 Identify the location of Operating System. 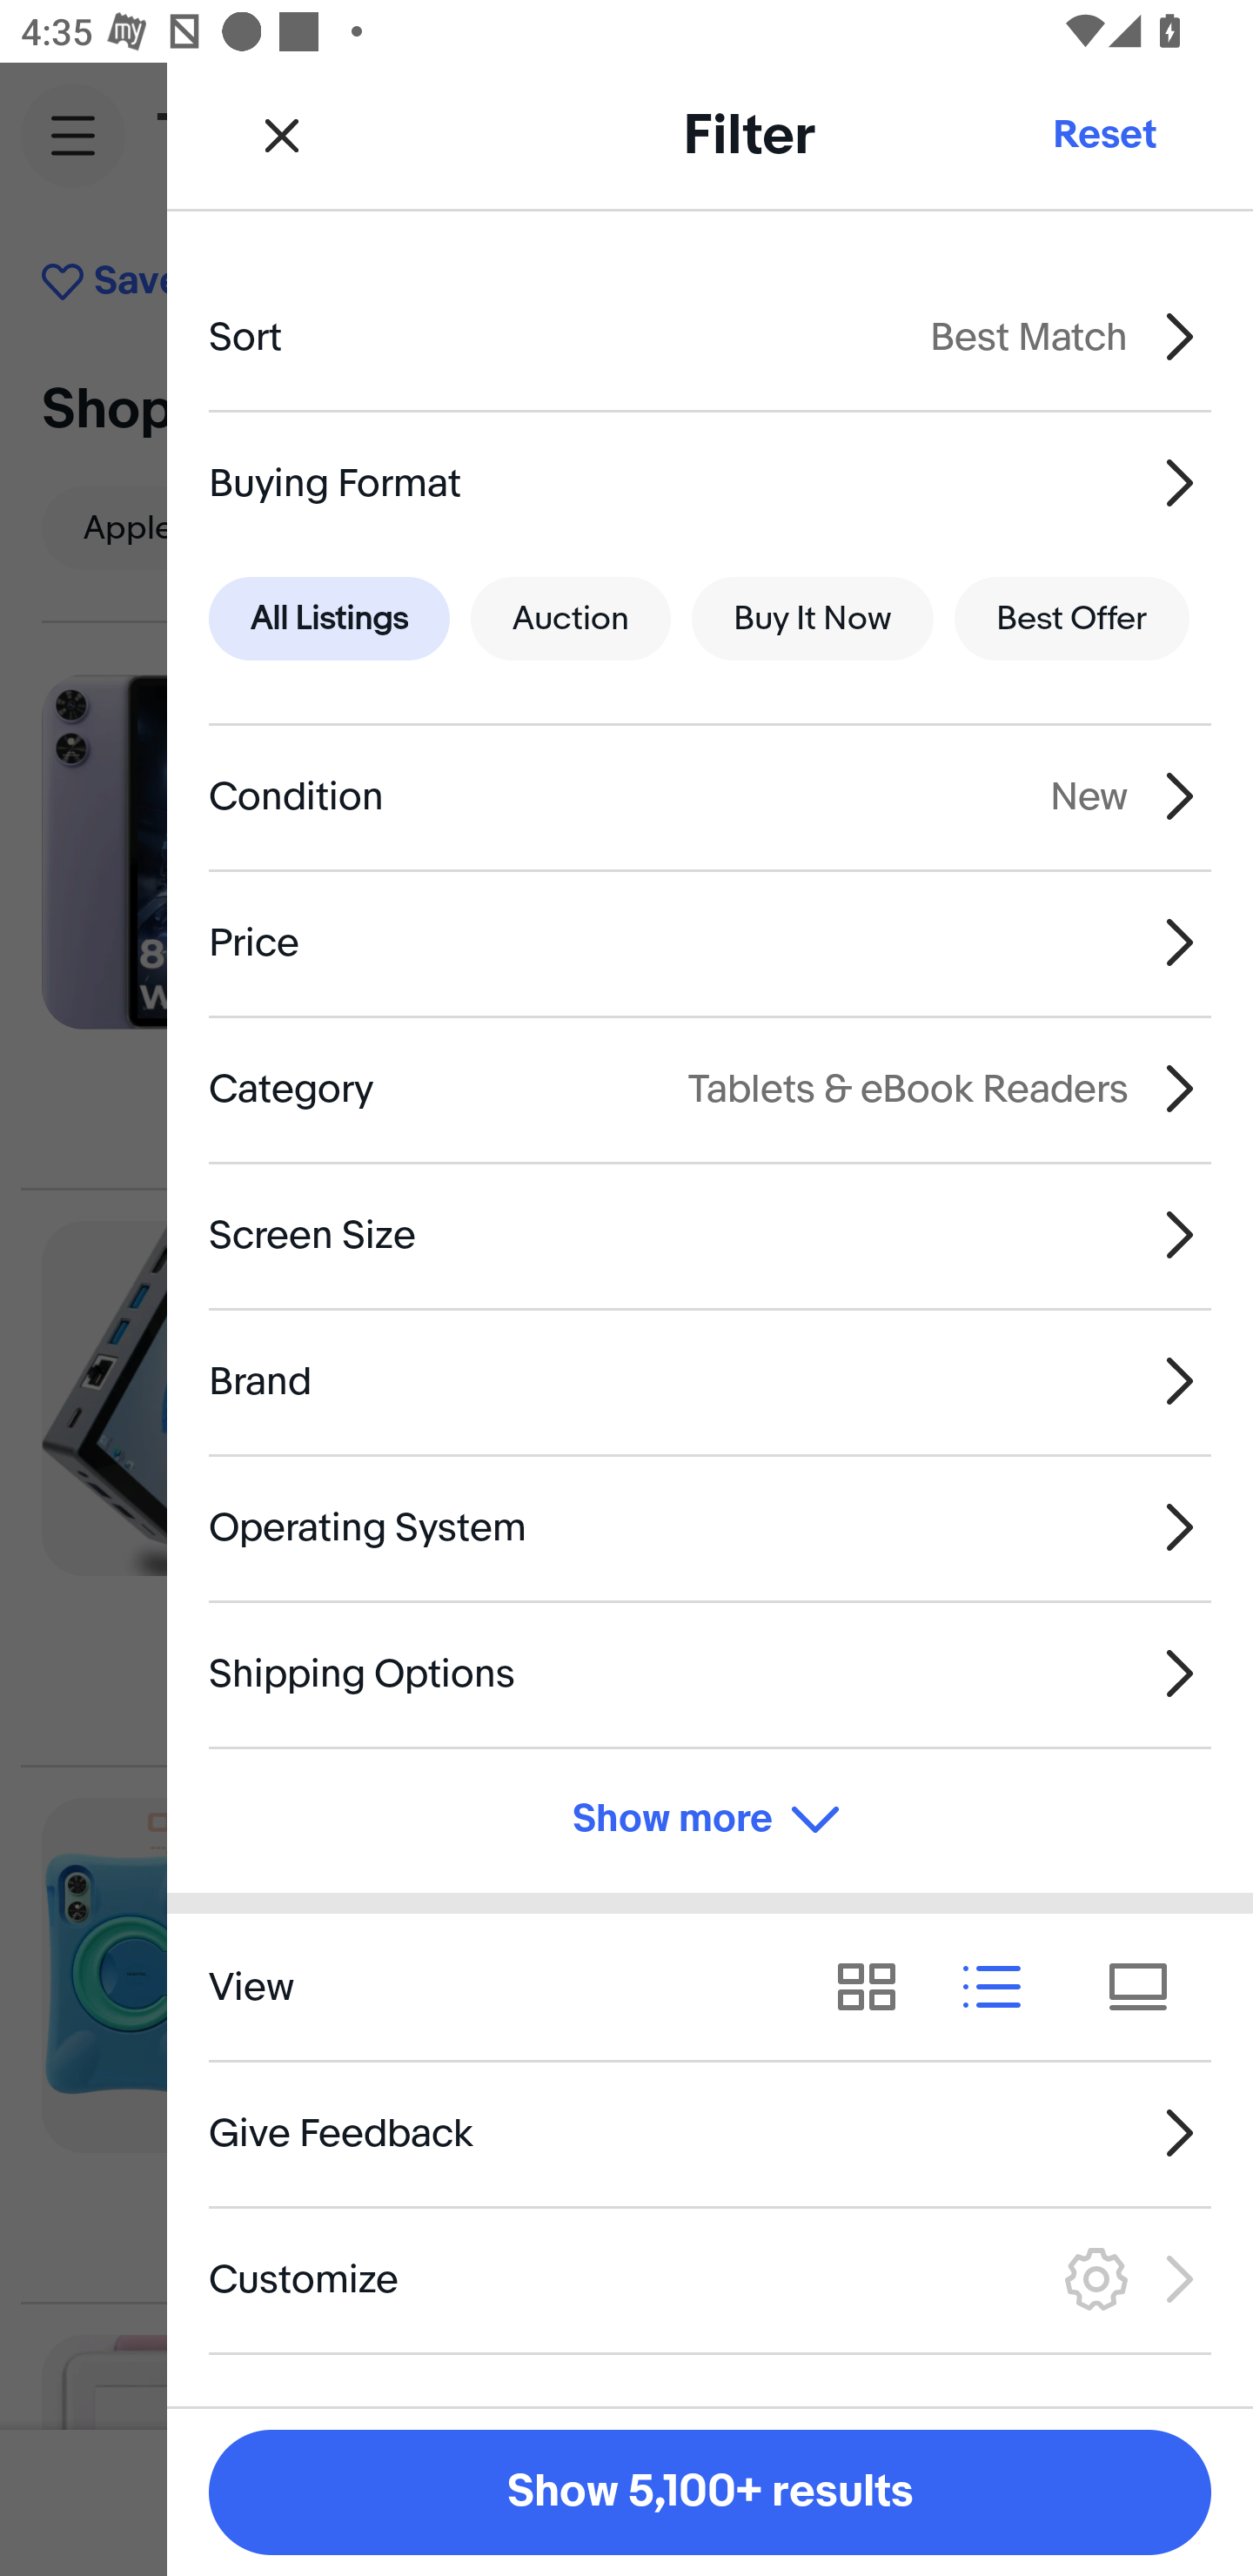
(710, 1527).